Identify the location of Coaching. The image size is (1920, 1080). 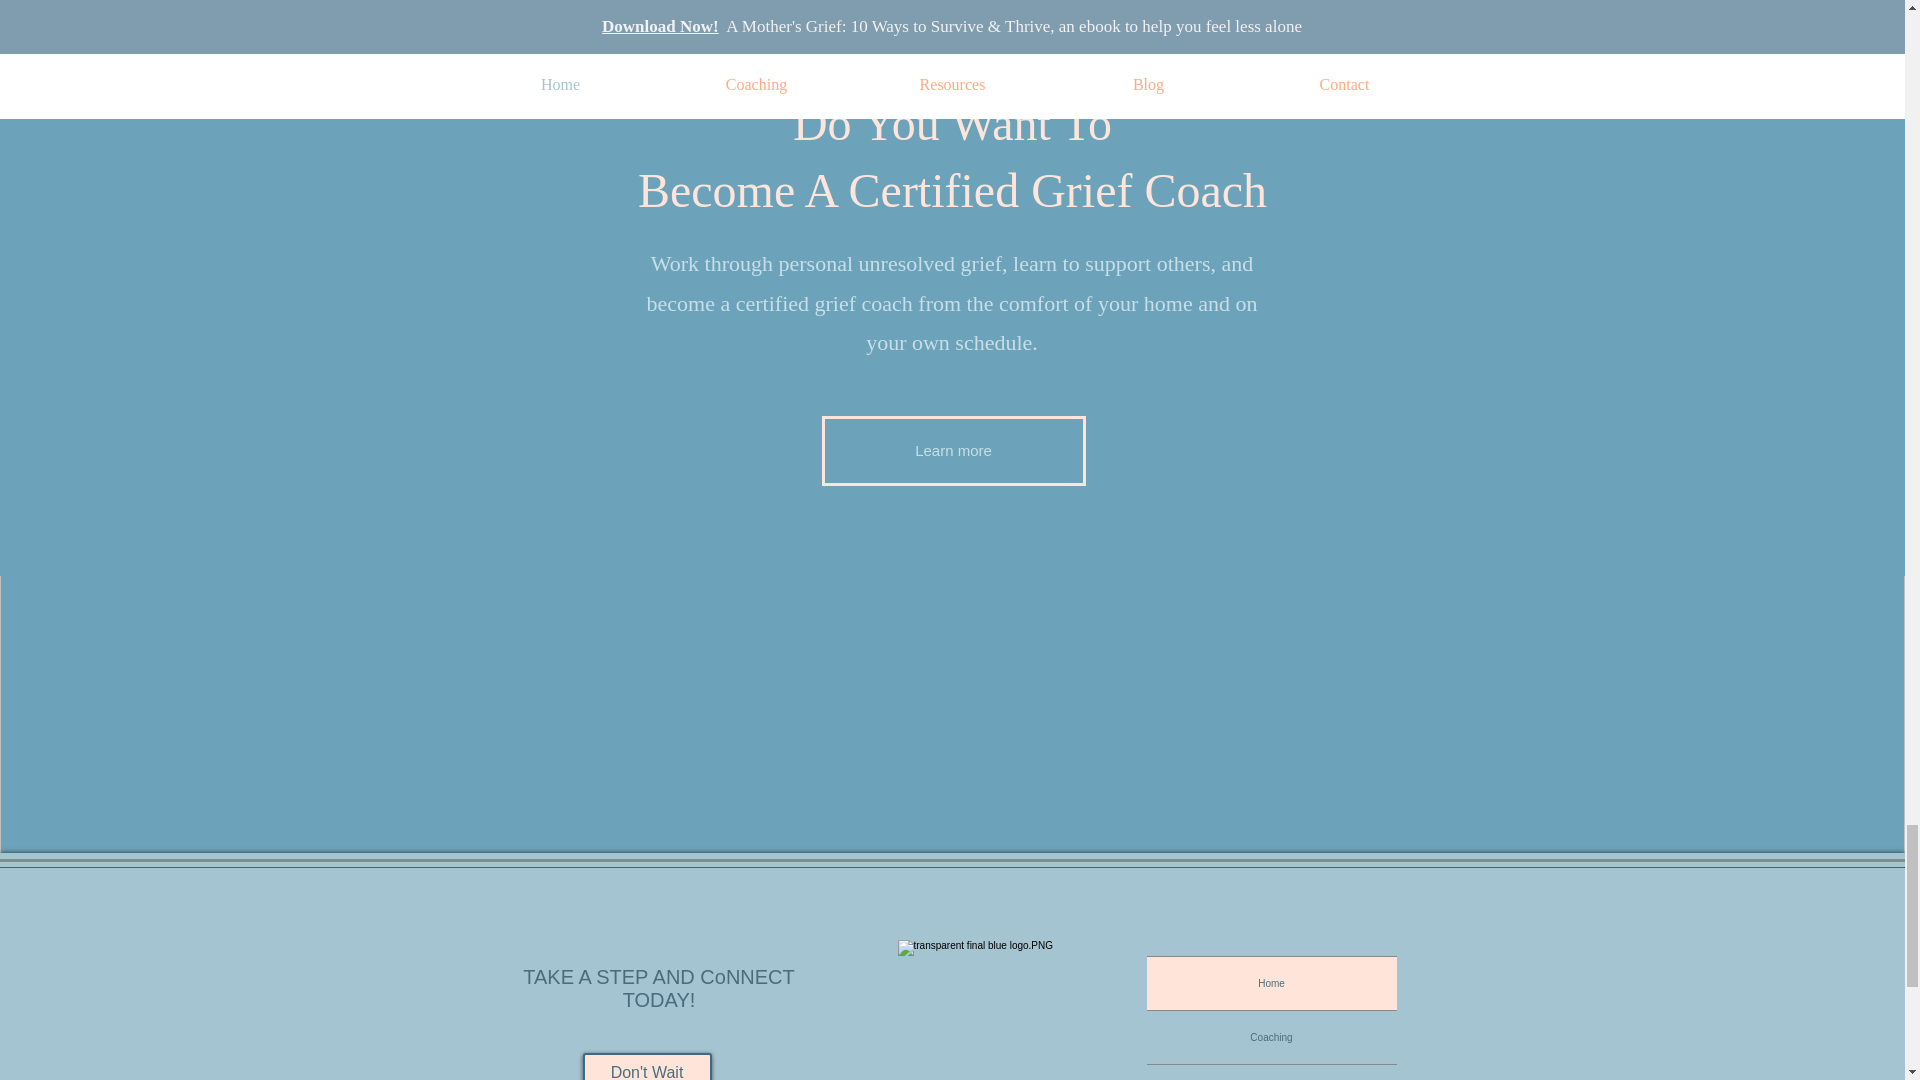
(1270, 1036).